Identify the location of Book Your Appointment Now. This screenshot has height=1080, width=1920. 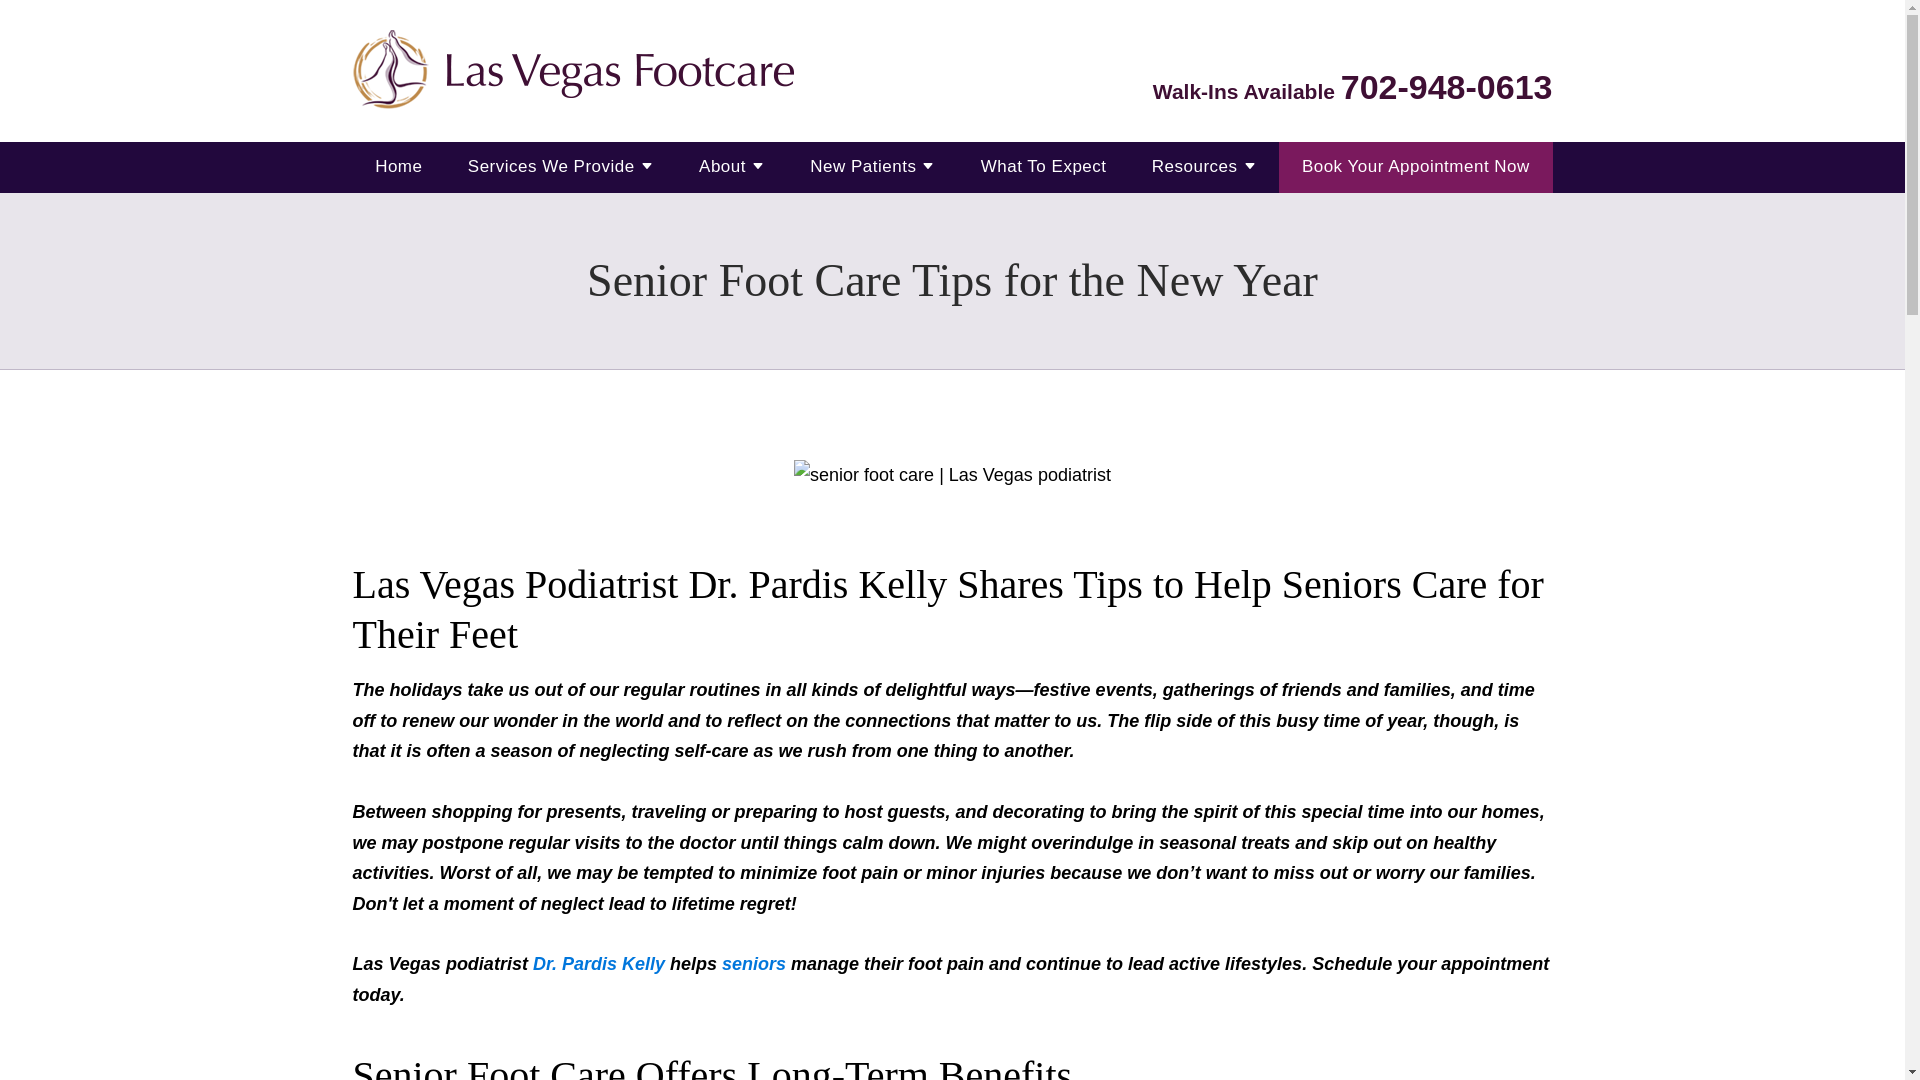
(1416, 167).